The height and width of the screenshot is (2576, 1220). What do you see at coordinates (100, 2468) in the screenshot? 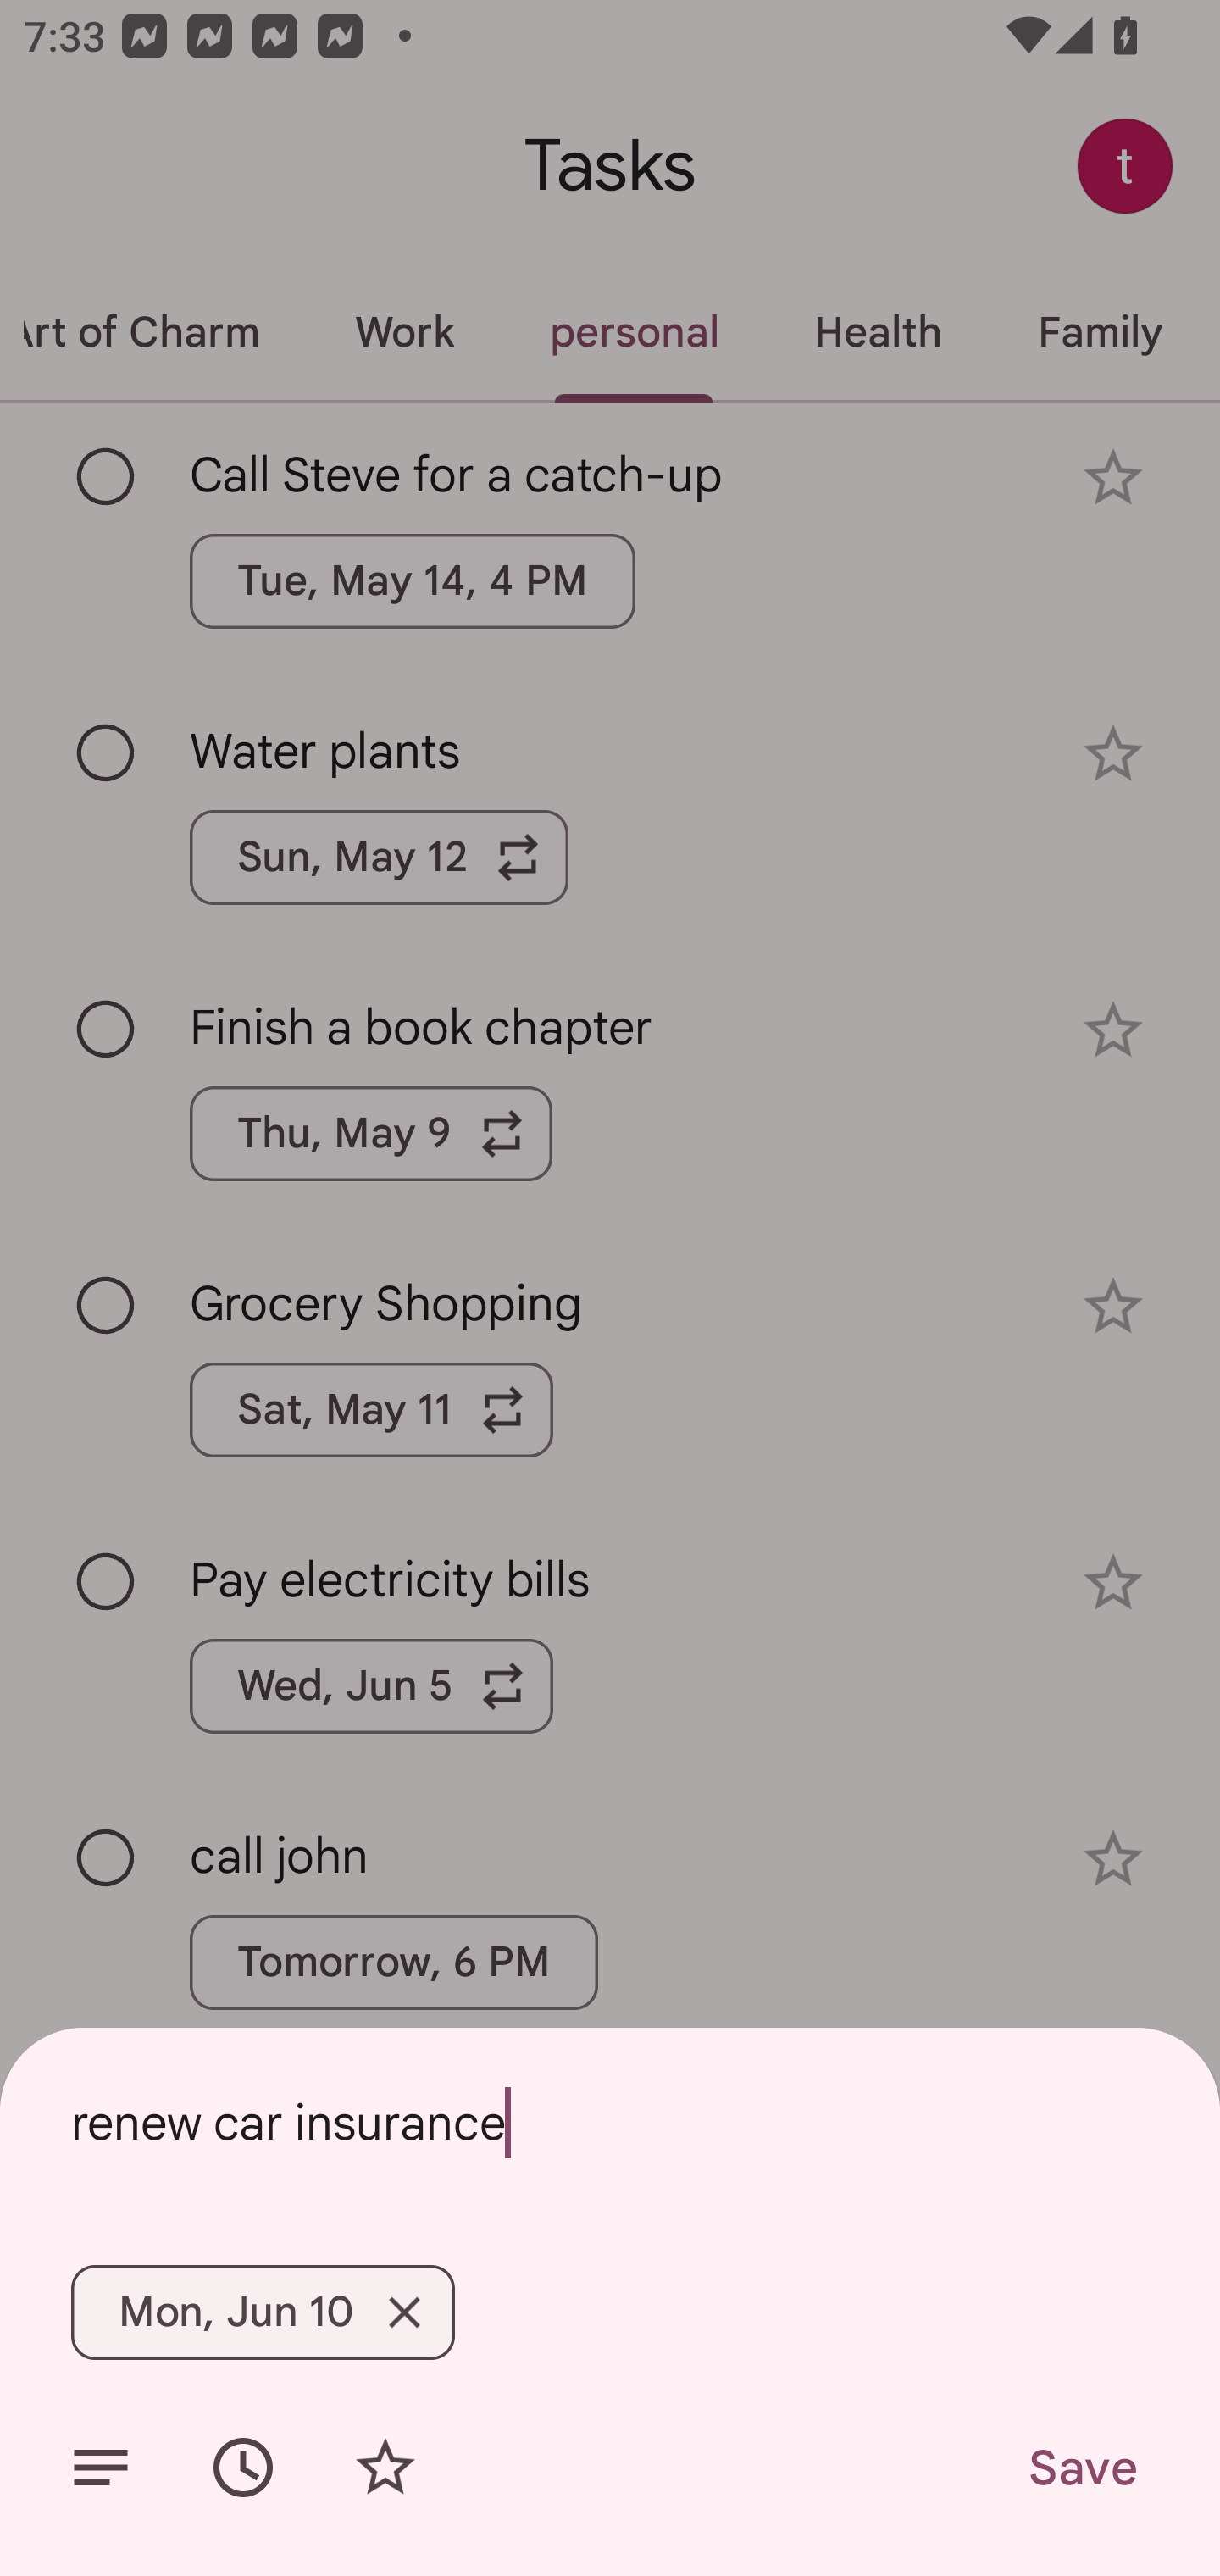
I see `Add details` at bounding box center [100, 2468].